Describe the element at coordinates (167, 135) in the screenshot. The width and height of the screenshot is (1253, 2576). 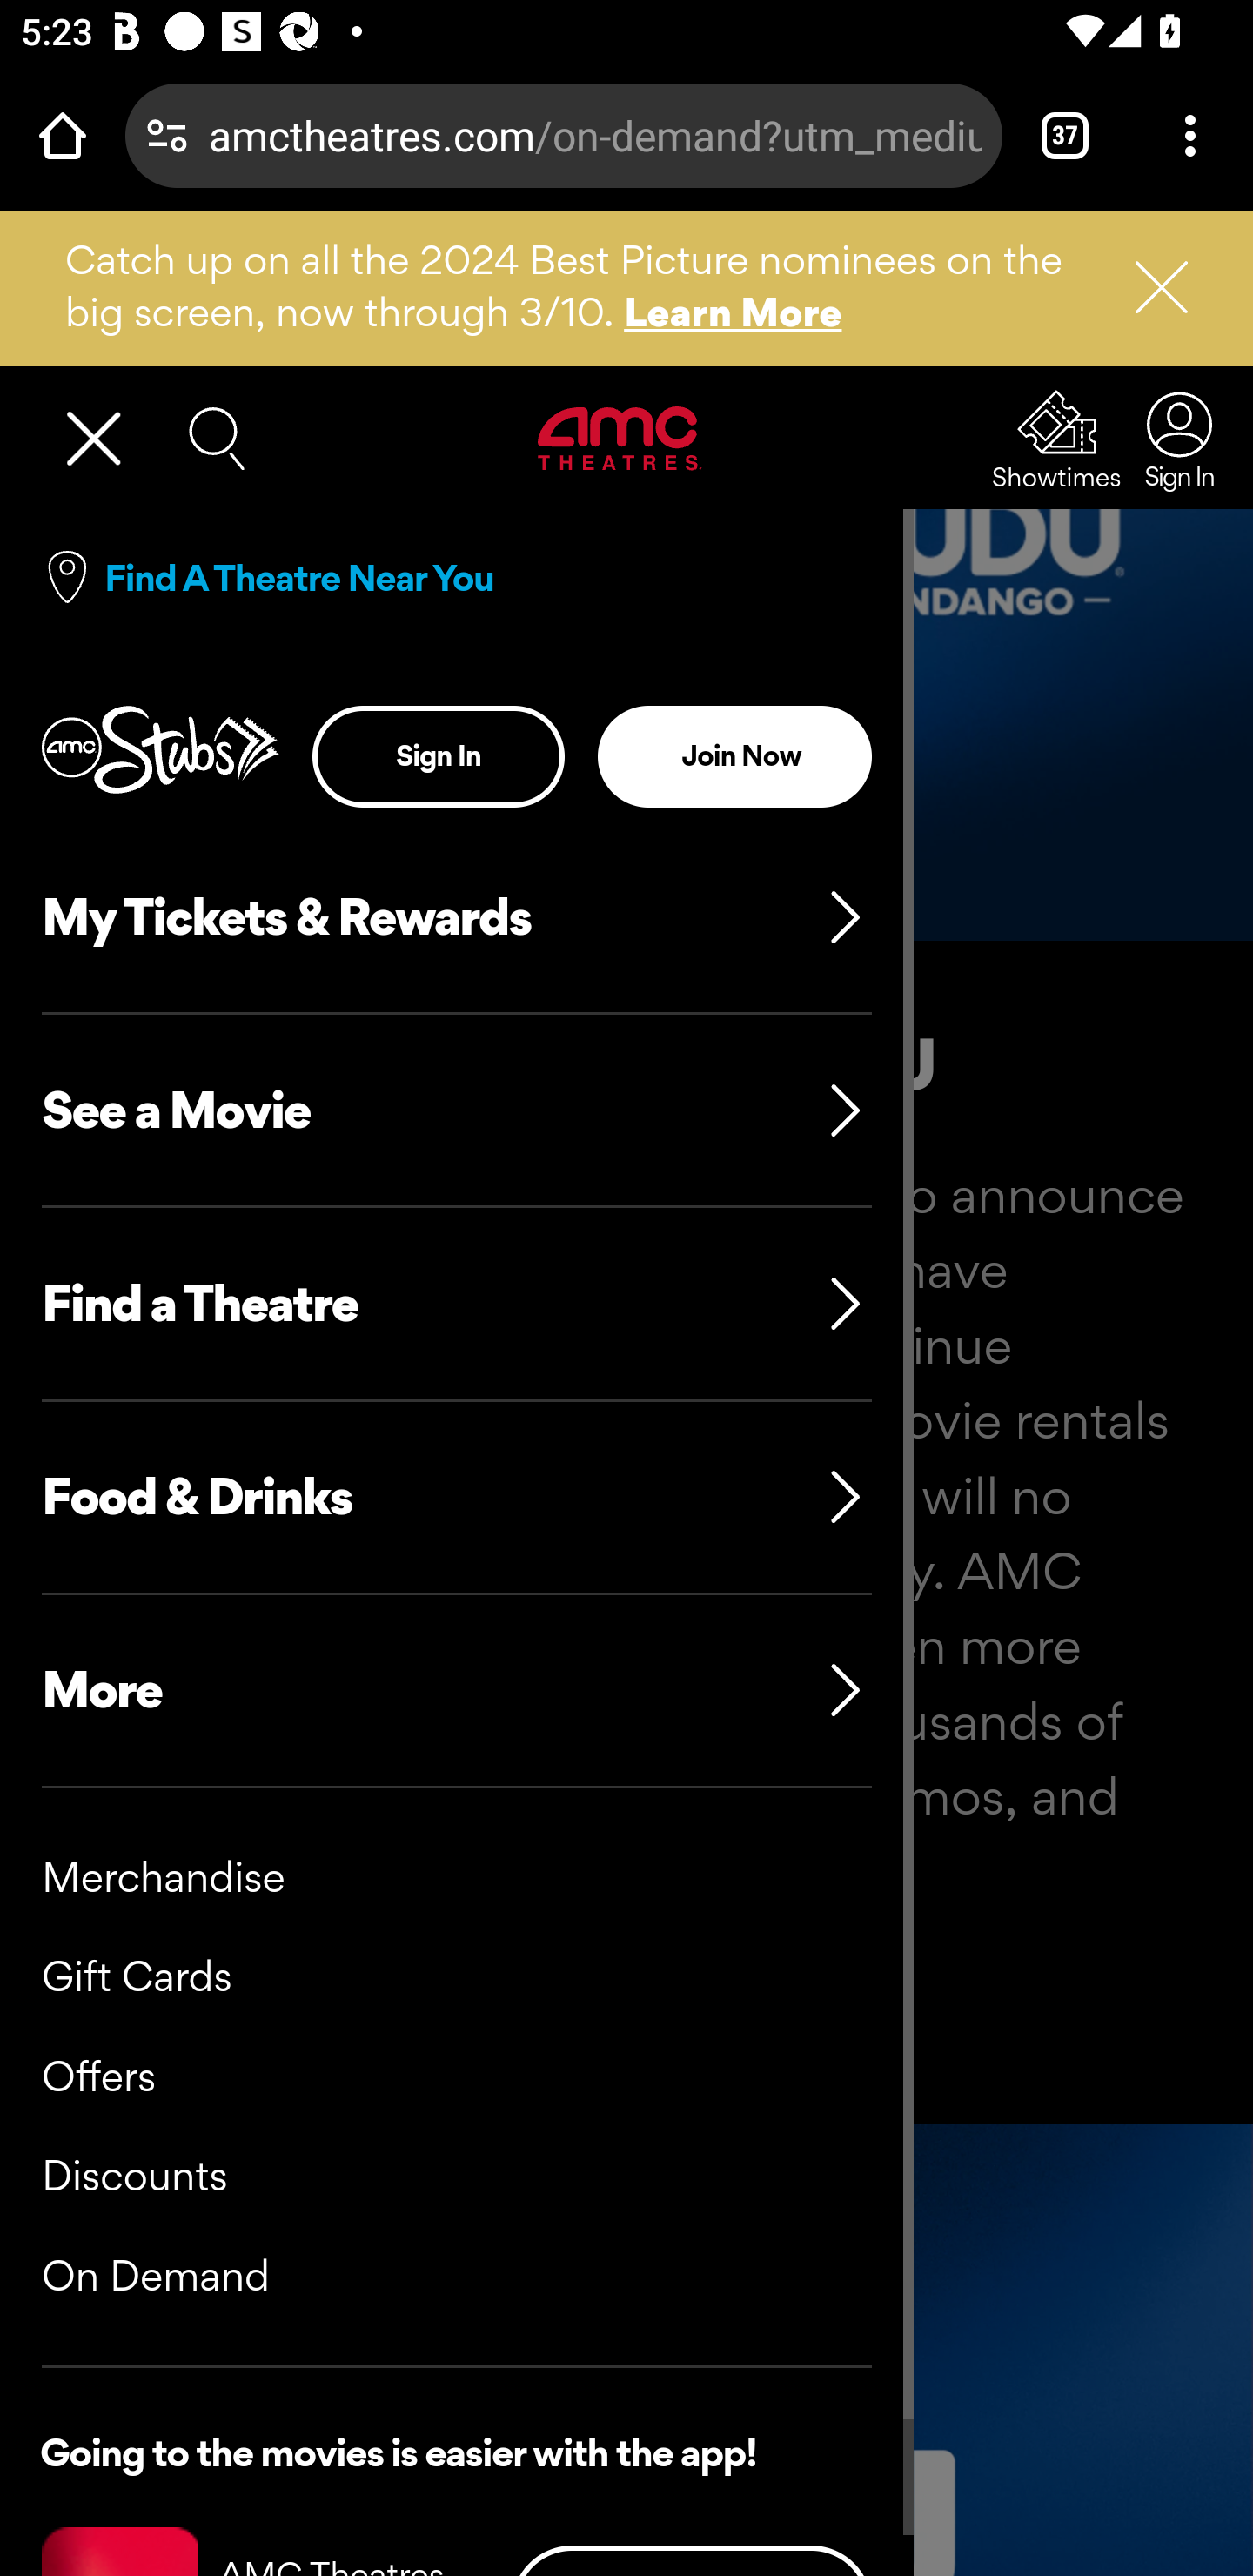
I see `Connection is secure` at that location.